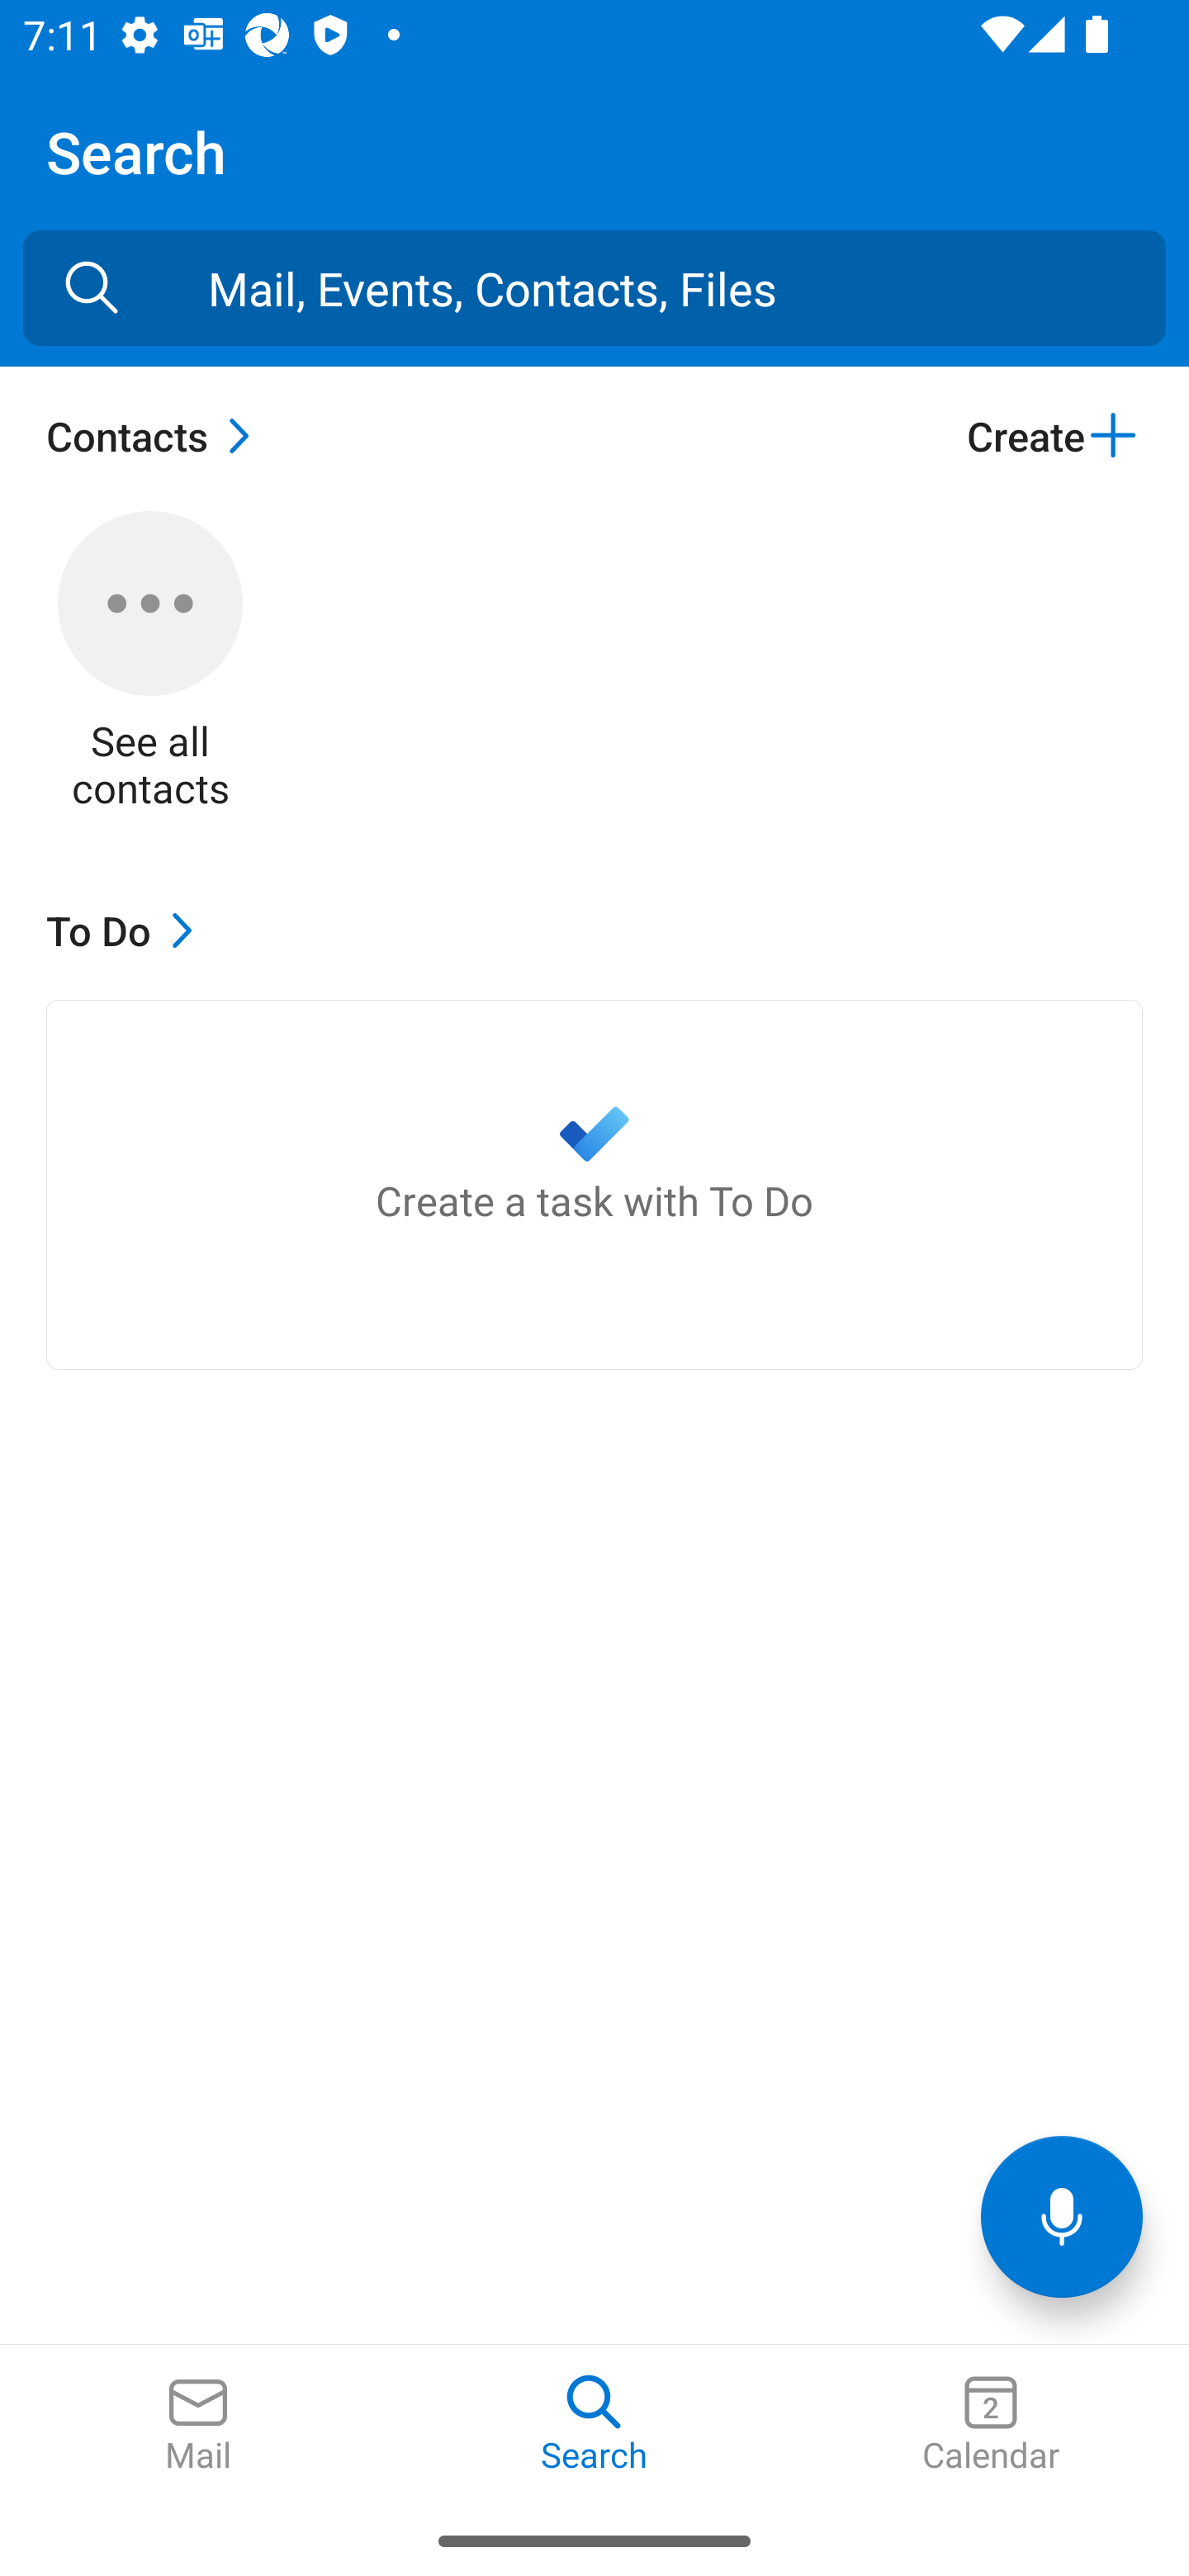 The image size is (1189, 2576). Describe the element at coordinates (1062, 2216) in the screenshot. I see `Voice Assistant` at that location.